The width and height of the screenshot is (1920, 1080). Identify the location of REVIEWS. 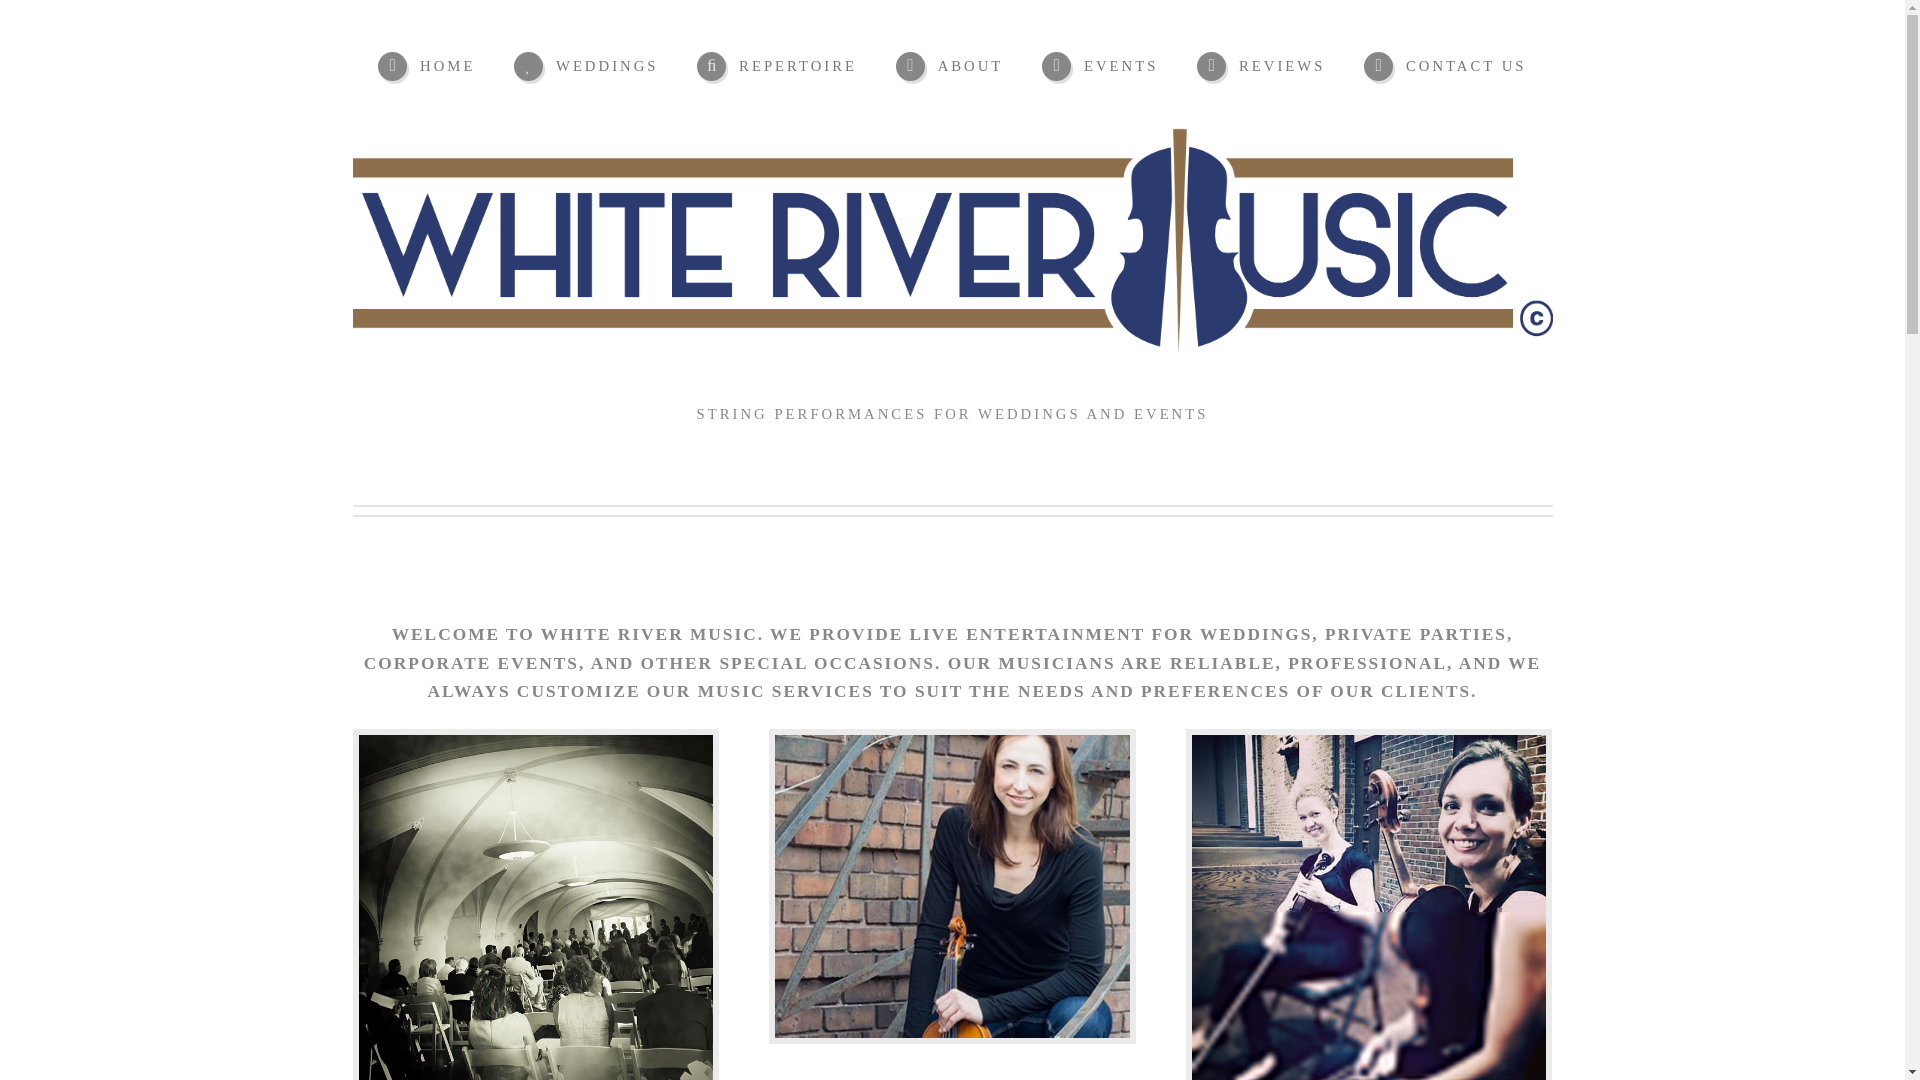
(1260, 66).